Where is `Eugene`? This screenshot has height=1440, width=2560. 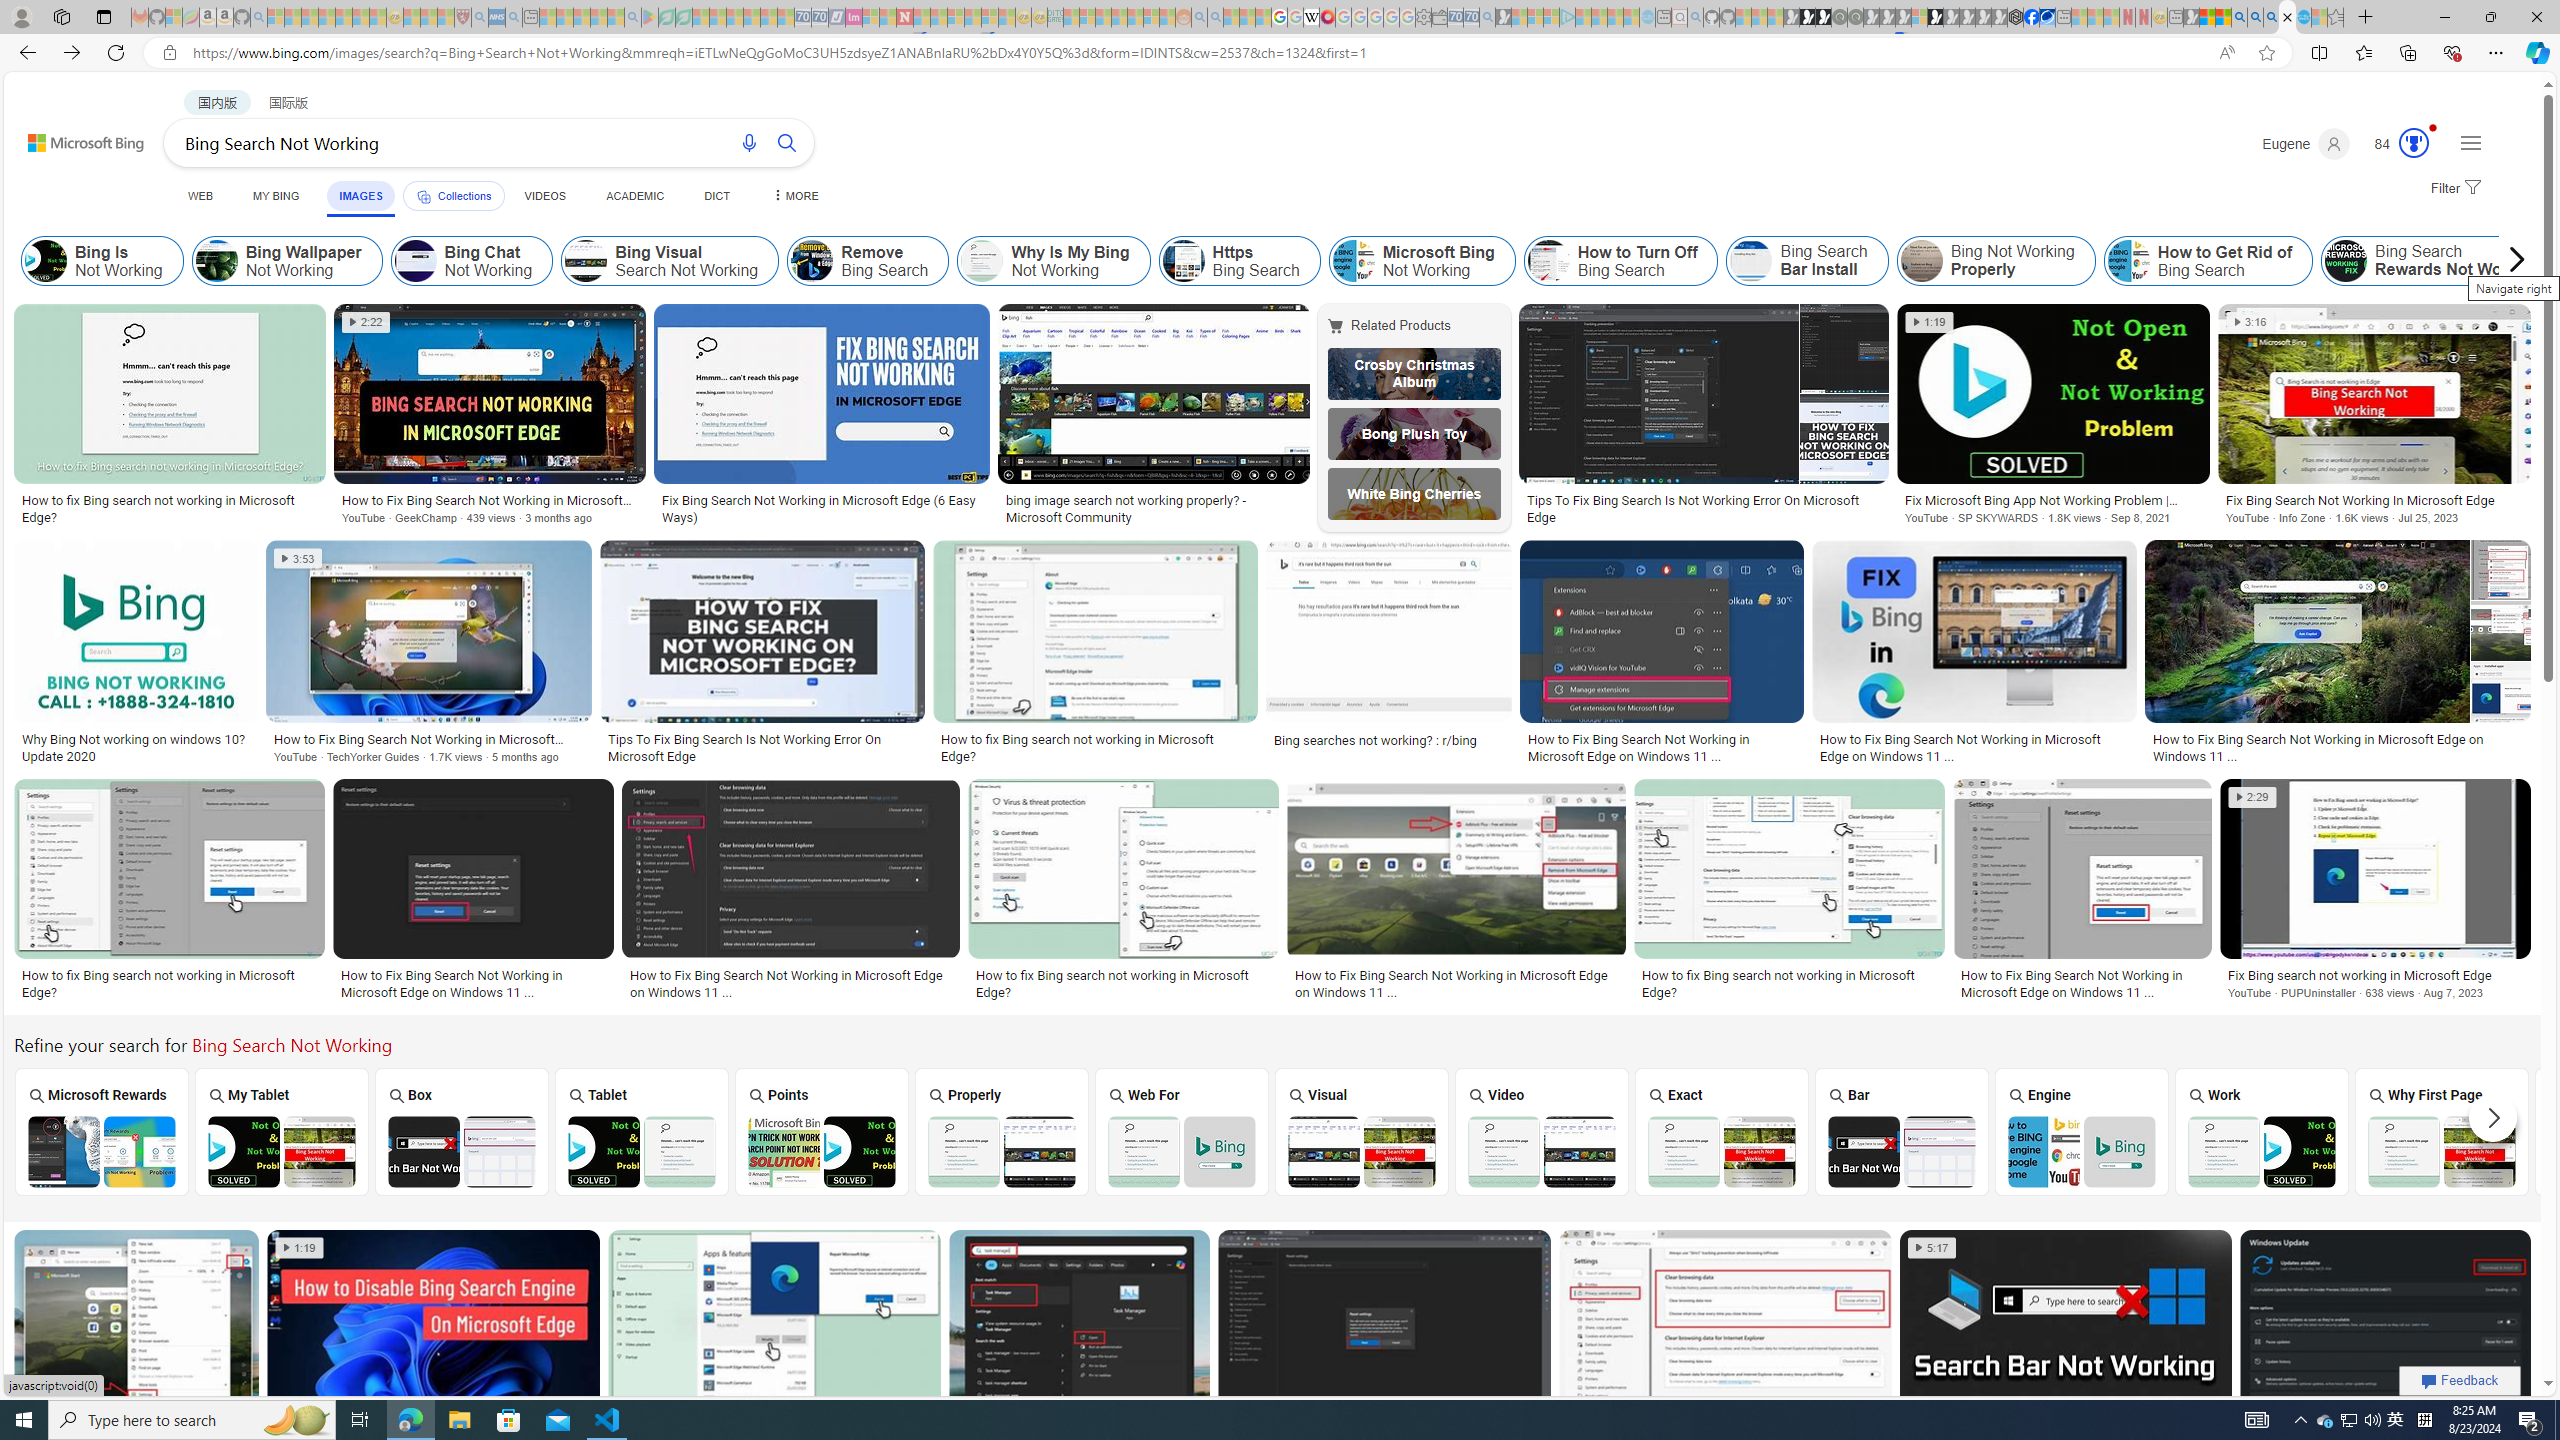 Eugene is located at coordinates (2306, 144).